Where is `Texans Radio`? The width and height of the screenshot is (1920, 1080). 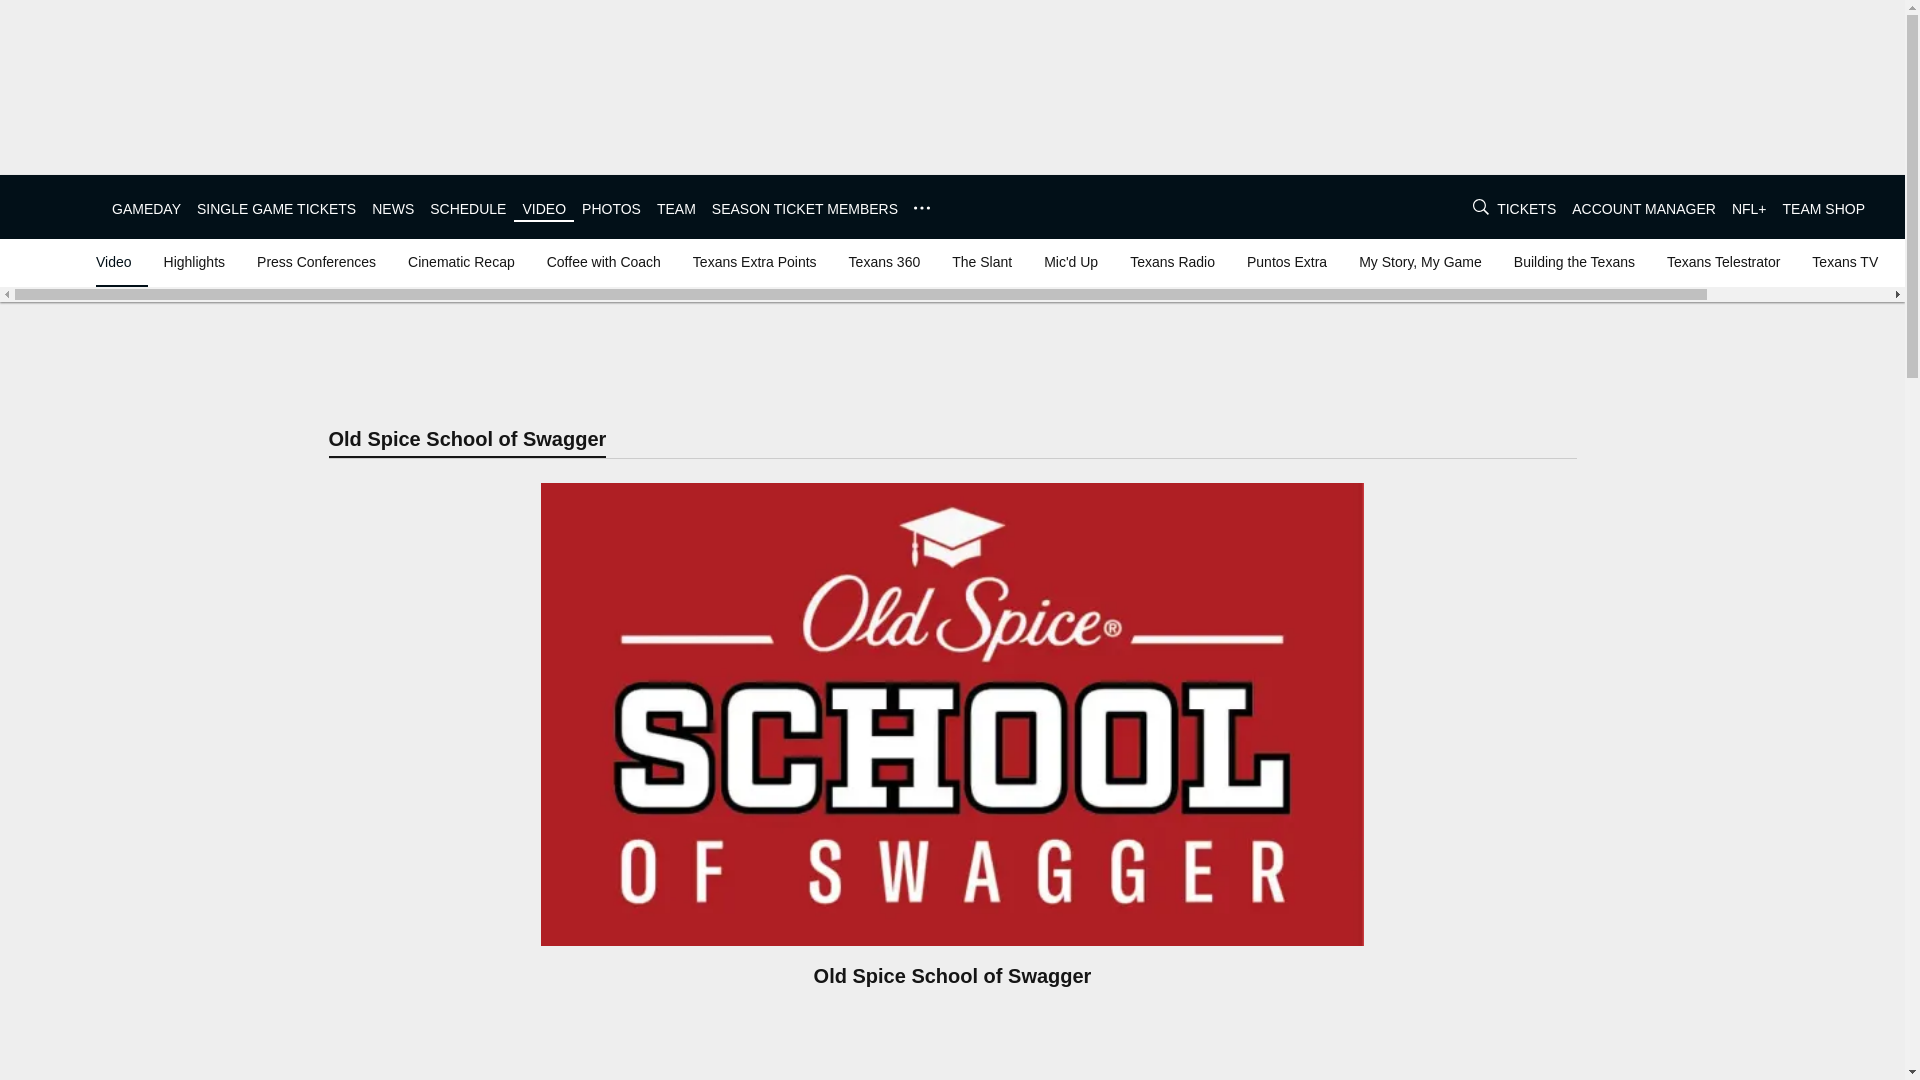 Texans Radio is located at coordinates (1172, 262).